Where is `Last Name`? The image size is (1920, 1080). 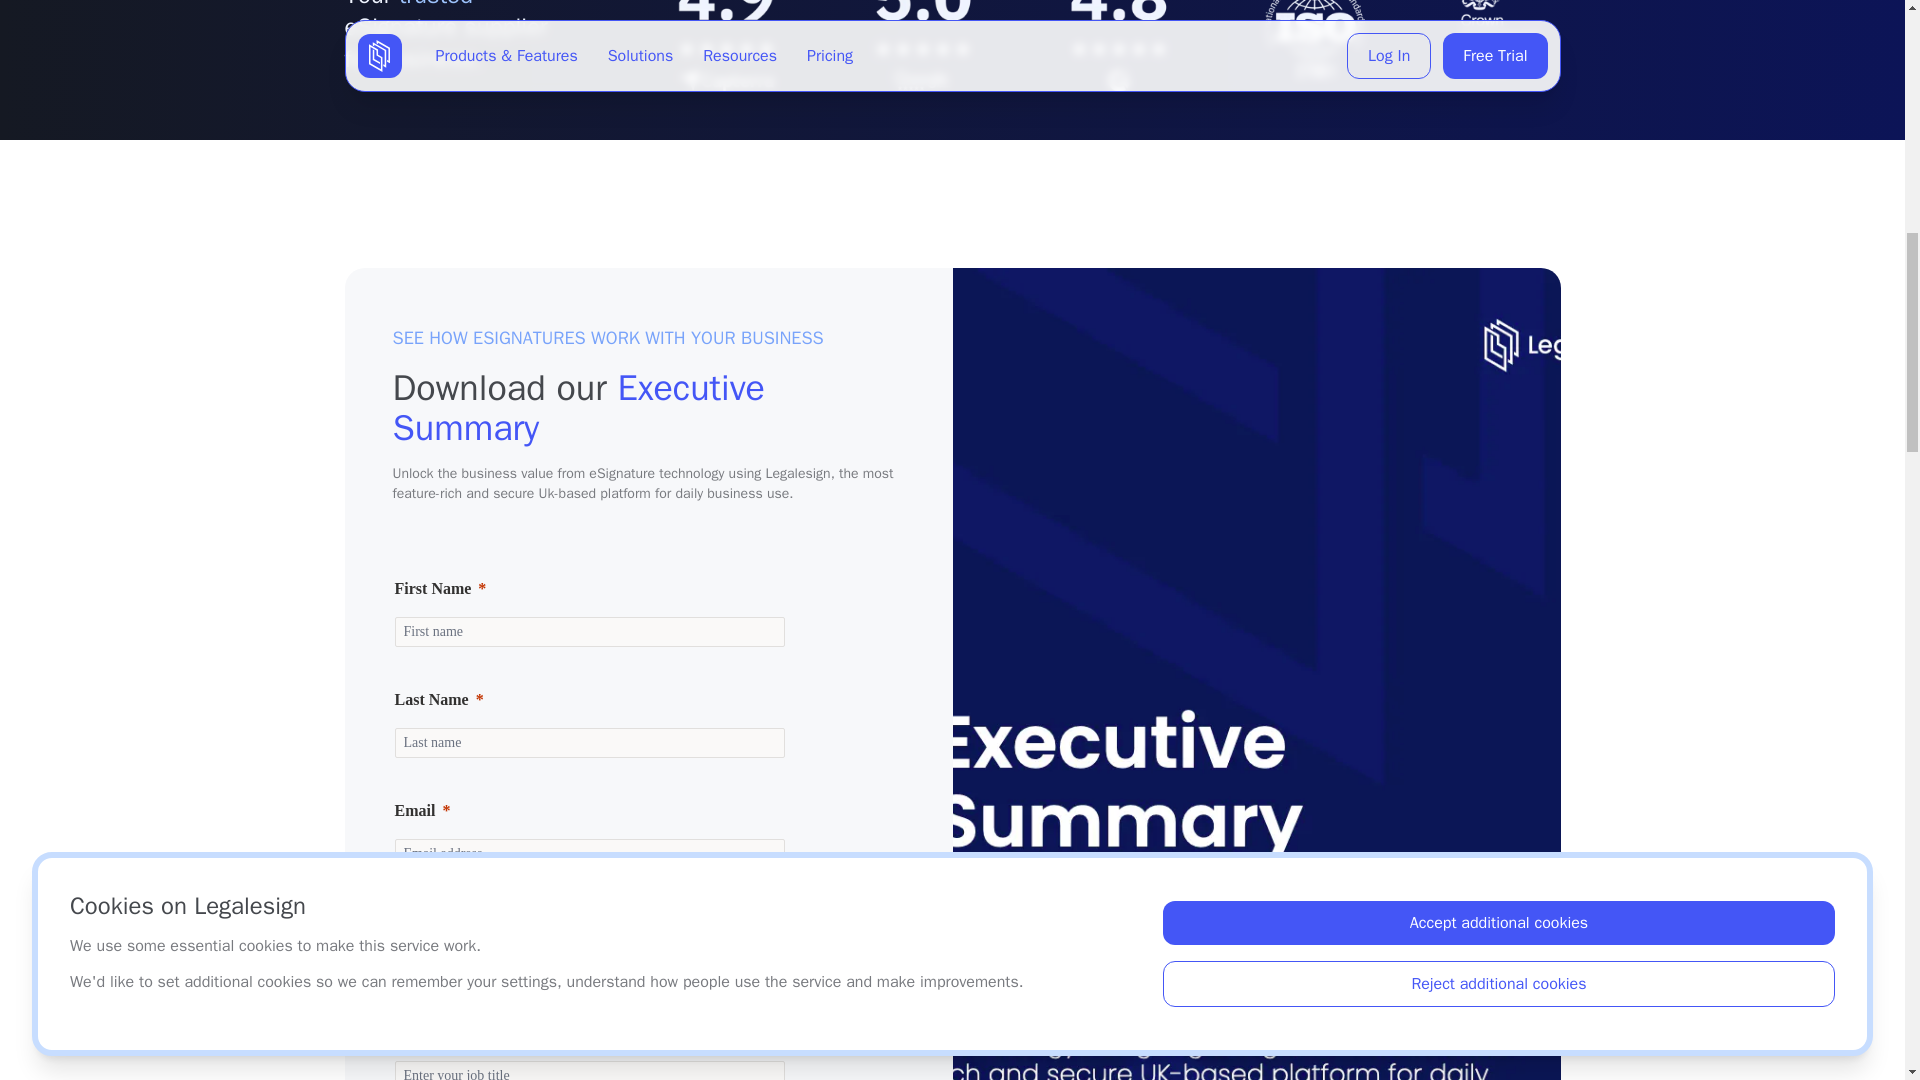 Last Name is located at coordinates (588, 699).